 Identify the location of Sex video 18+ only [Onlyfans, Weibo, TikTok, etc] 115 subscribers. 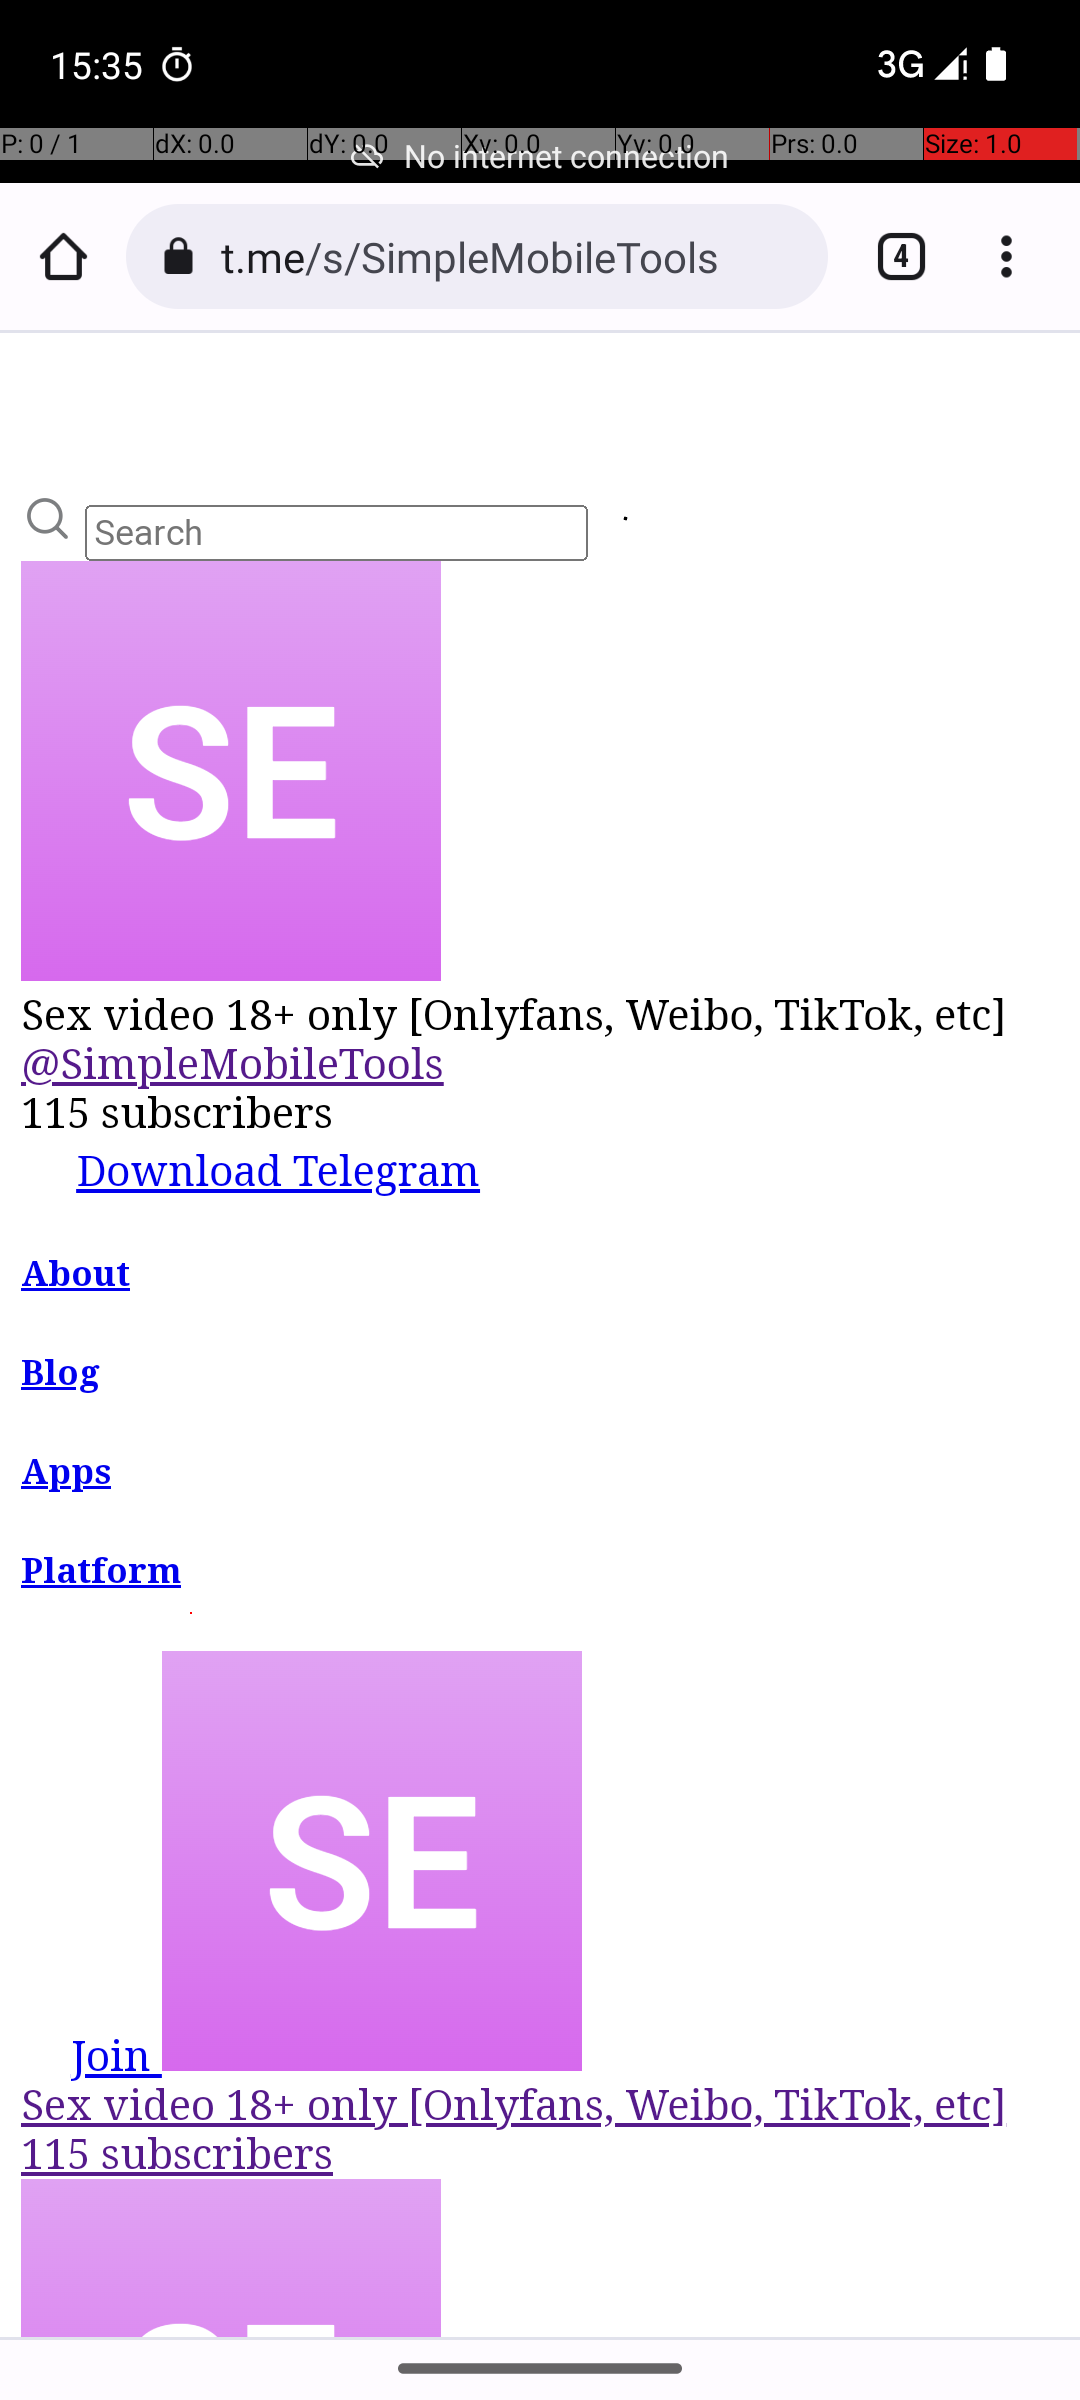
(542, 1914).